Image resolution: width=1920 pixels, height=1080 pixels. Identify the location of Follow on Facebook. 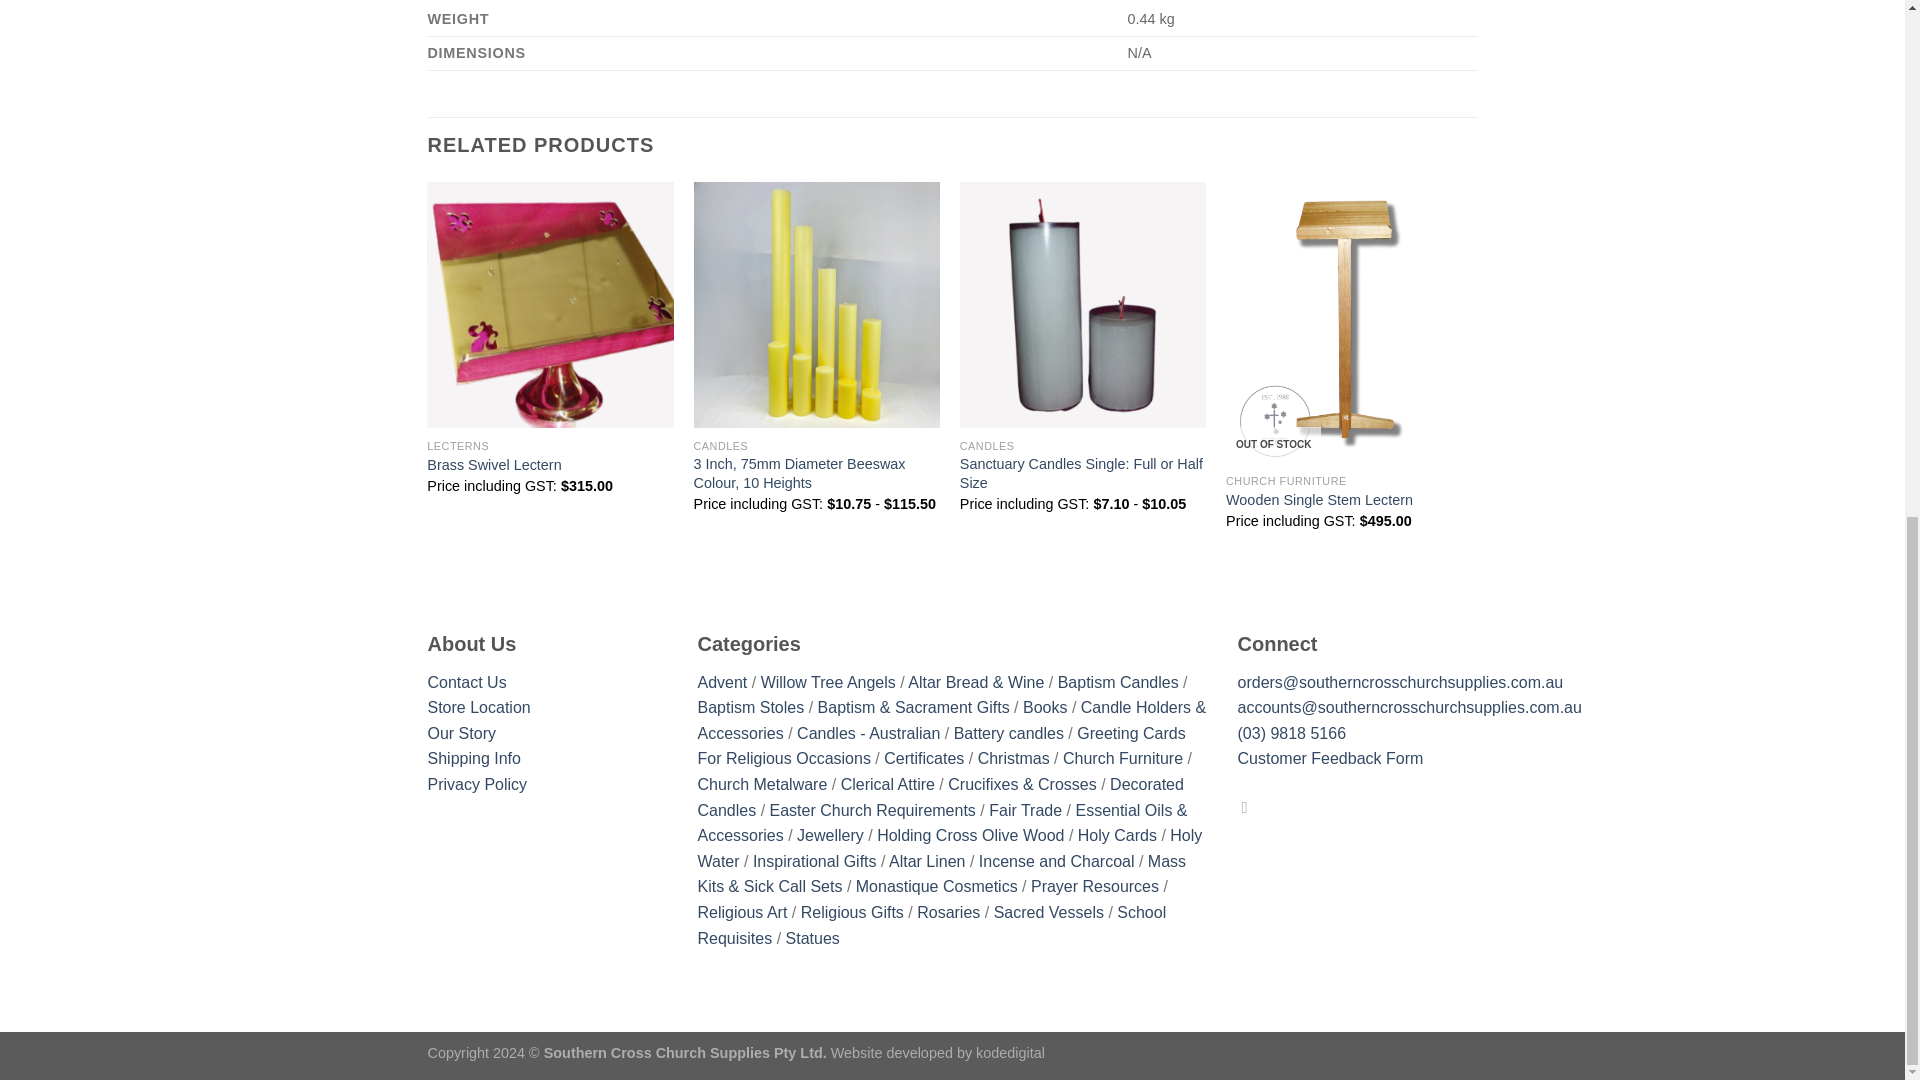
(1250, 807).